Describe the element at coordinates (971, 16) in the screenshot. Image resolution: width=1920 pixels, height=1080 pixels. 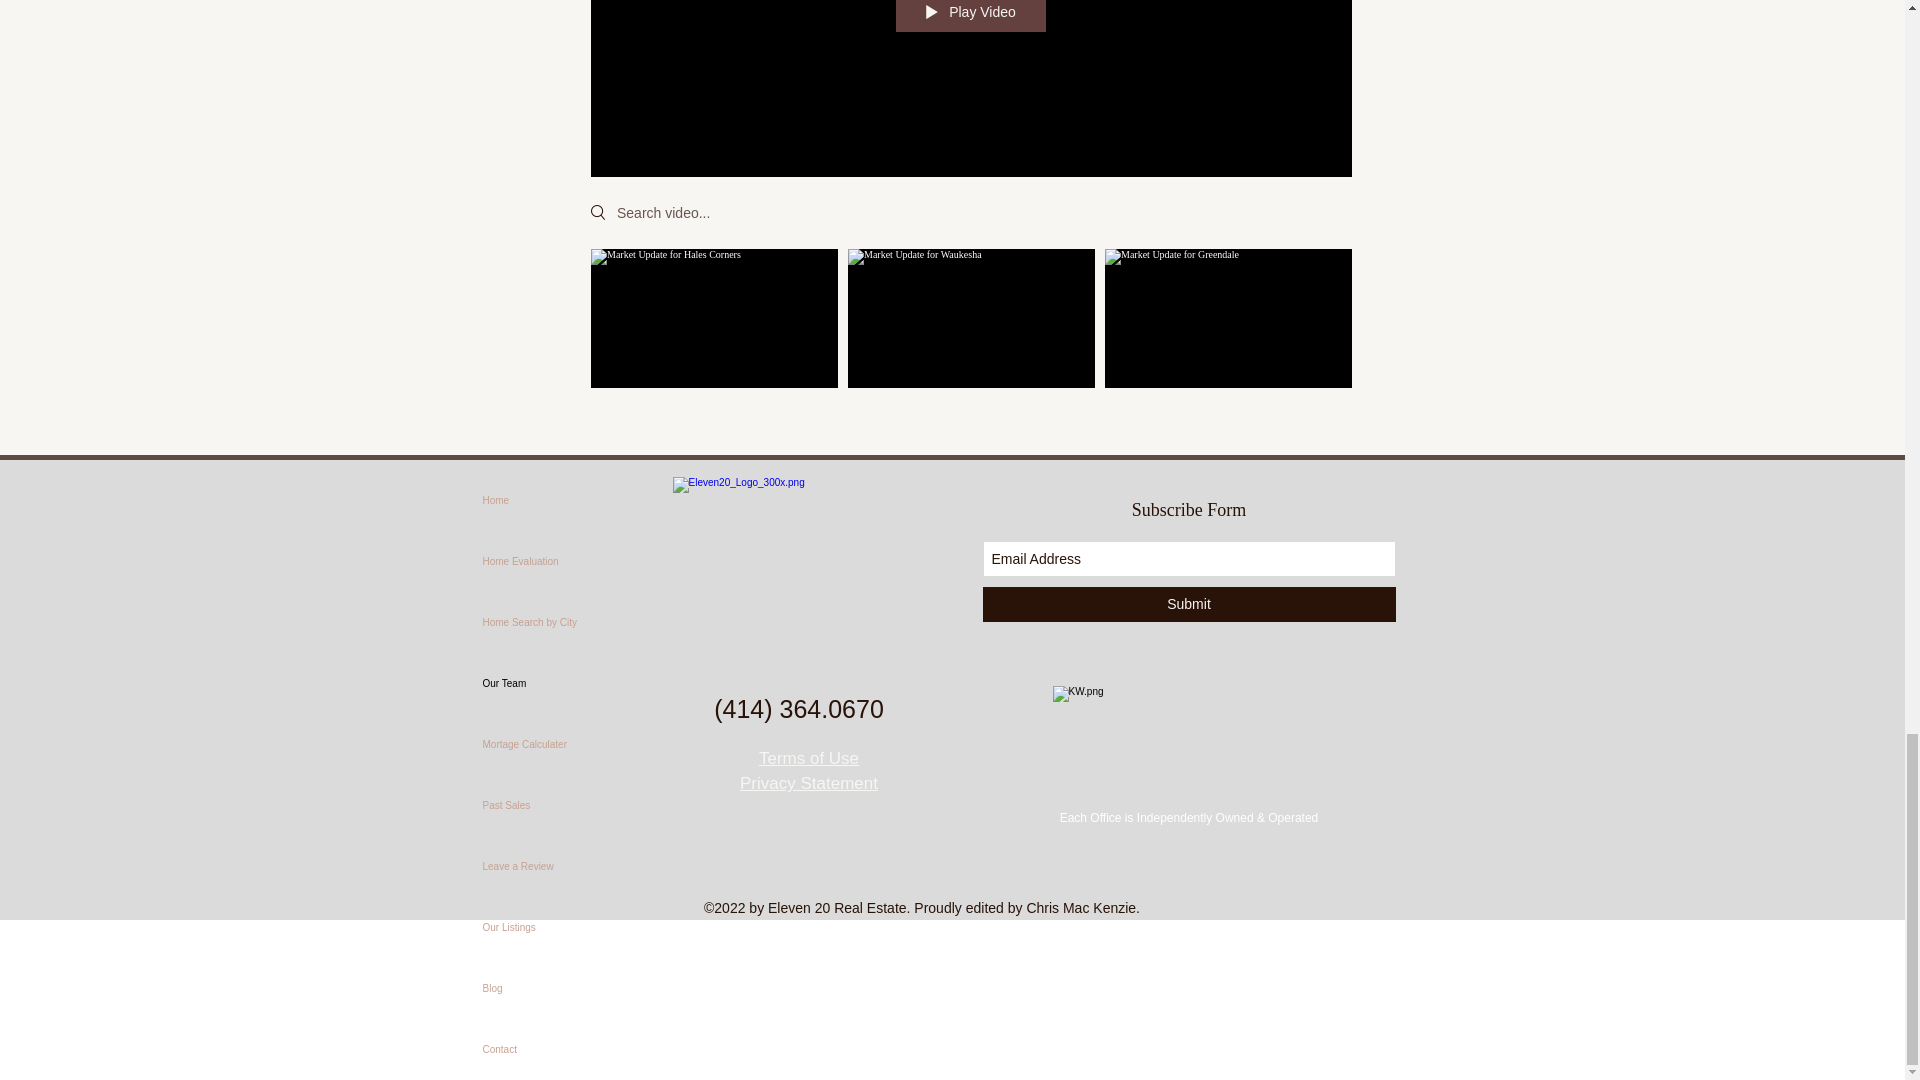
I see `Play Video` at that location.